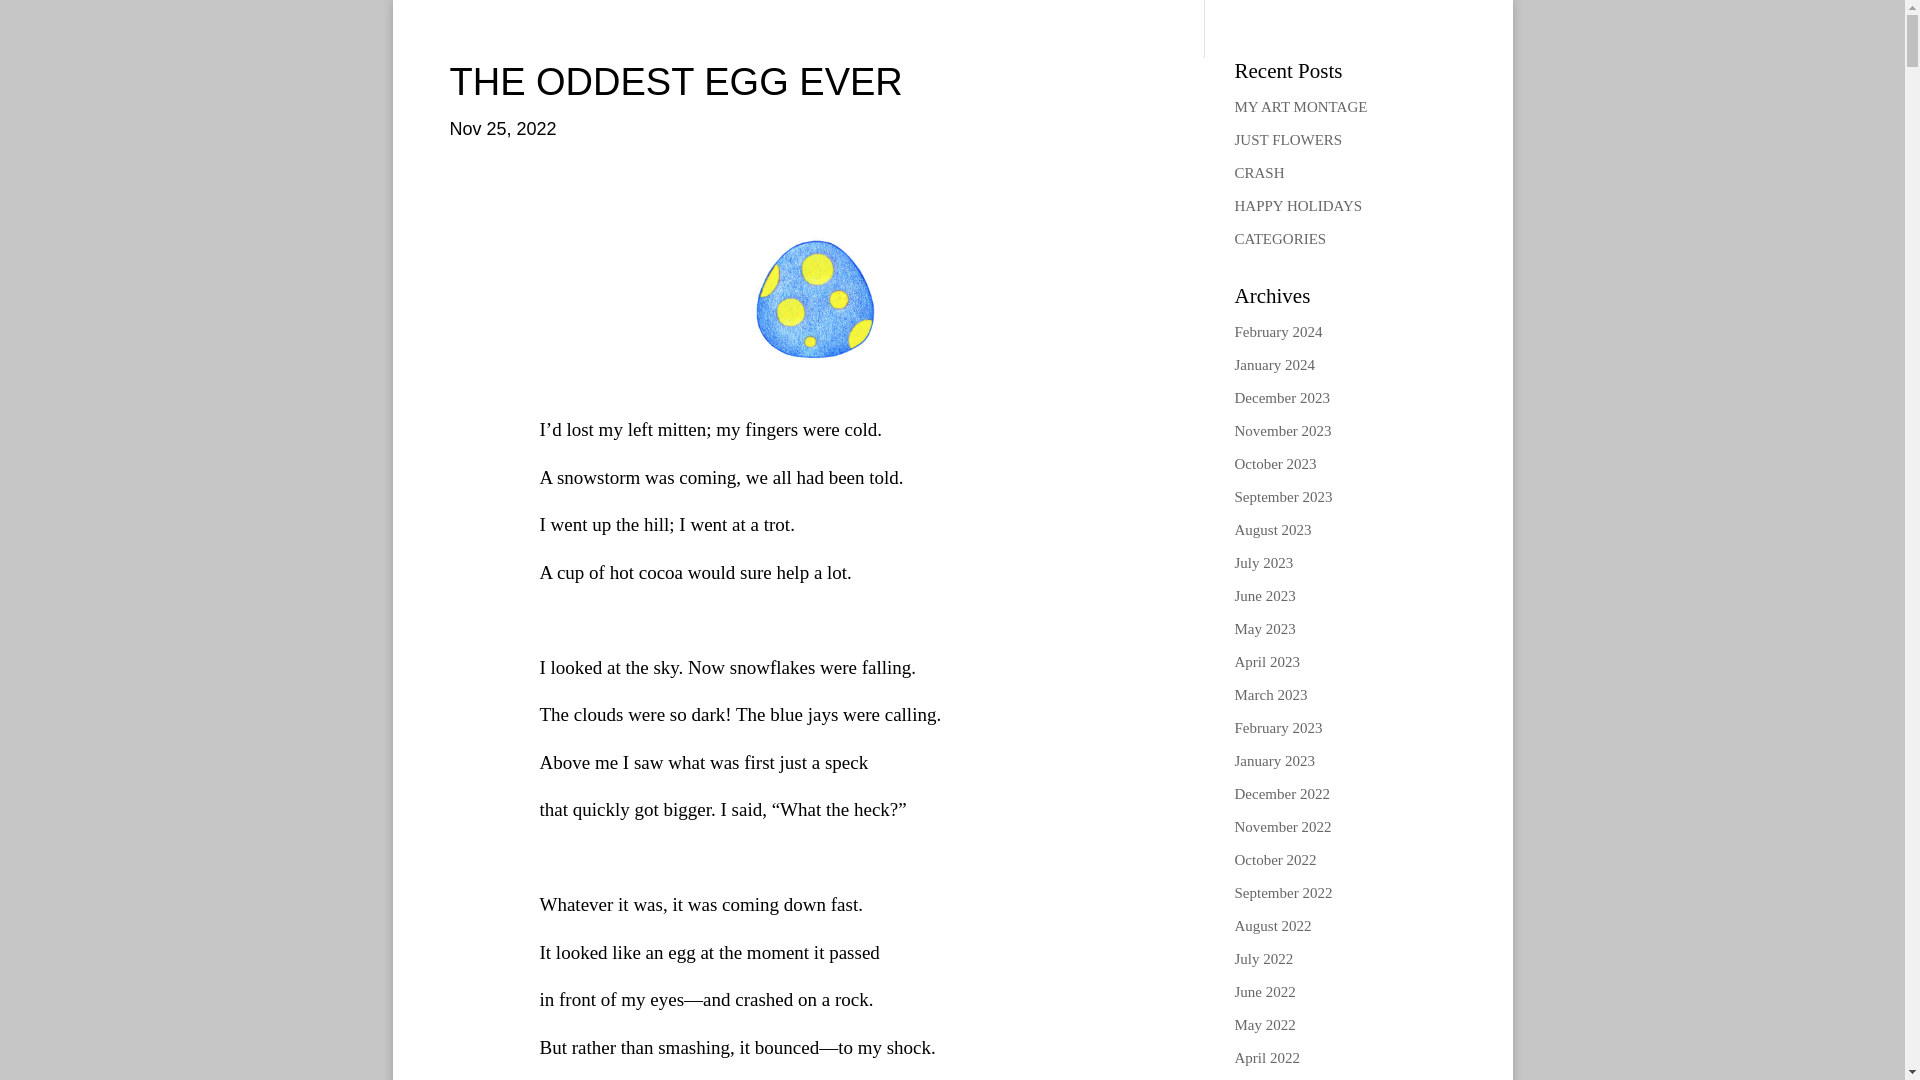 This screenshot has width=1920, height=1080. What do you see at coordinates (1278, 728) in the screenshot?
I see `February 2023` at bounding box center [1278, 728].